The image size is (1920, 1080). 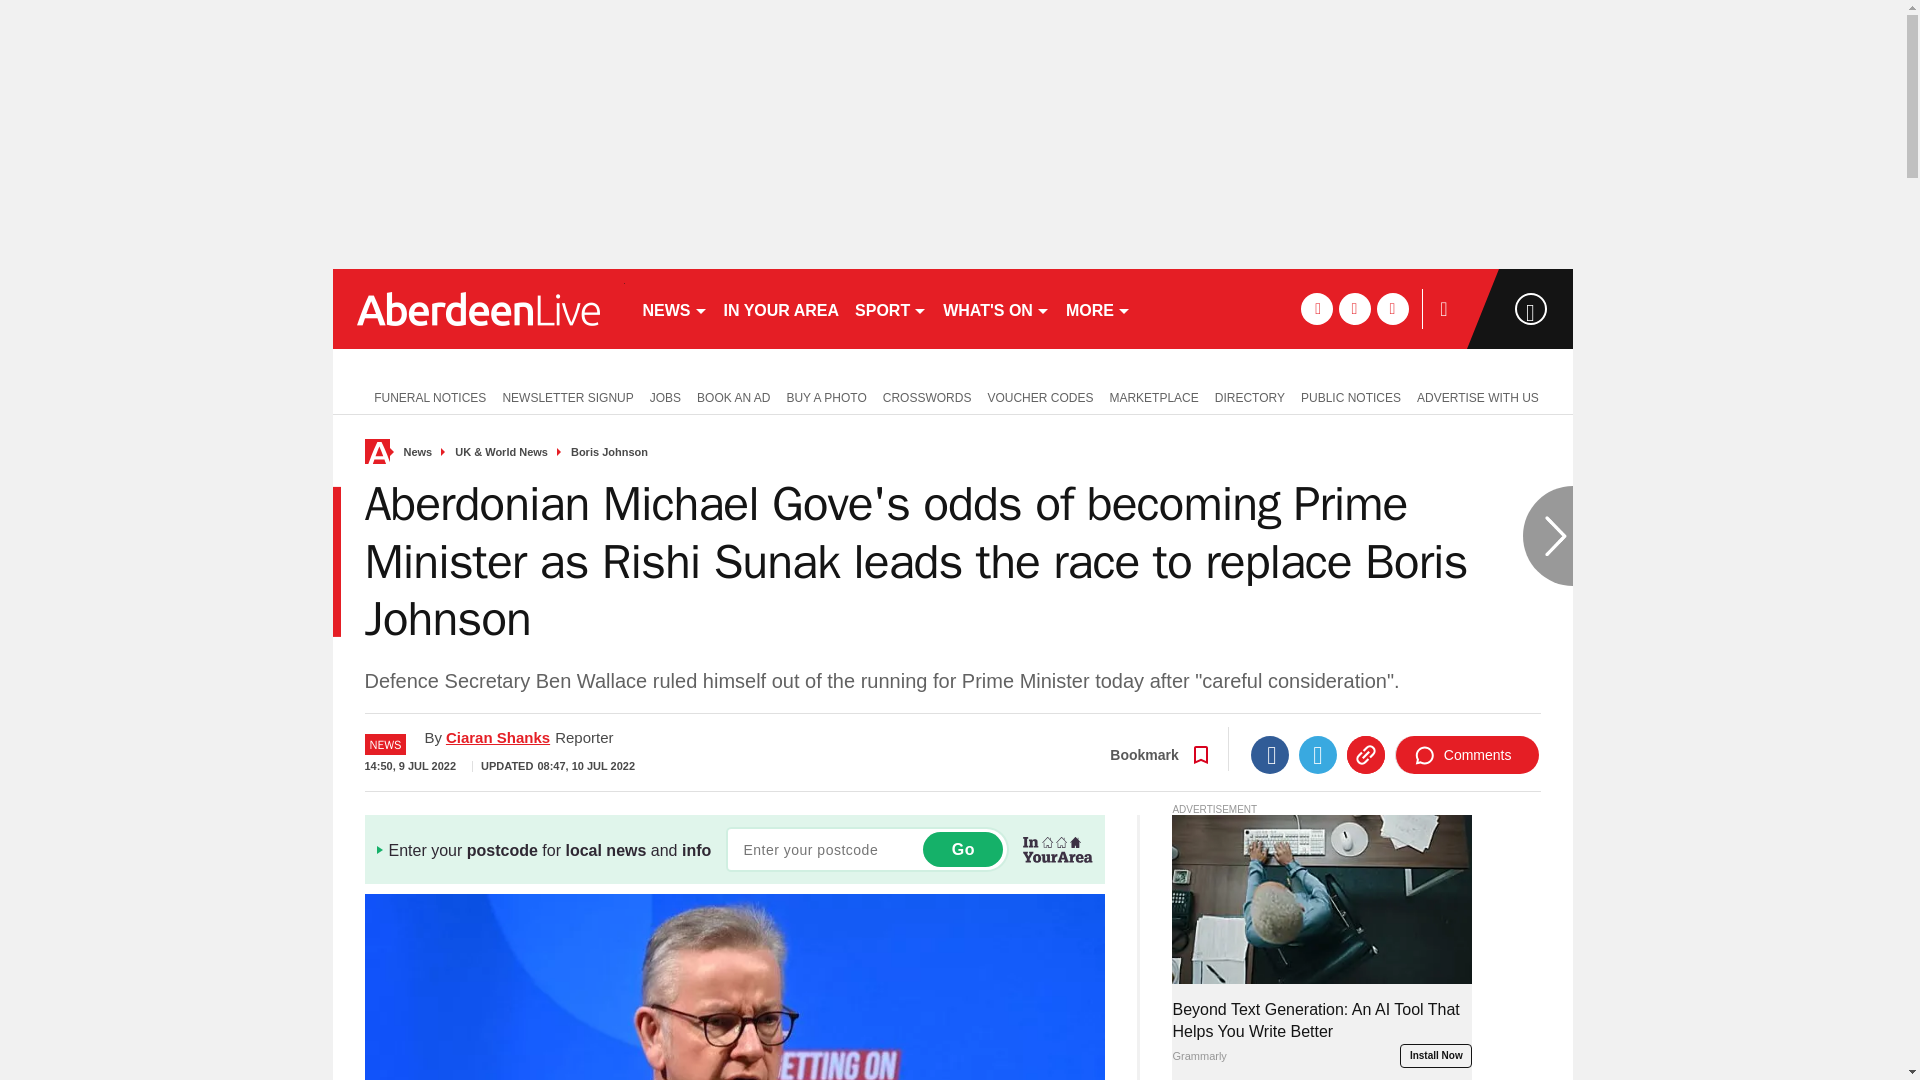 I want to click on FUNERAL NOTICES, so click(x=425, y=396).